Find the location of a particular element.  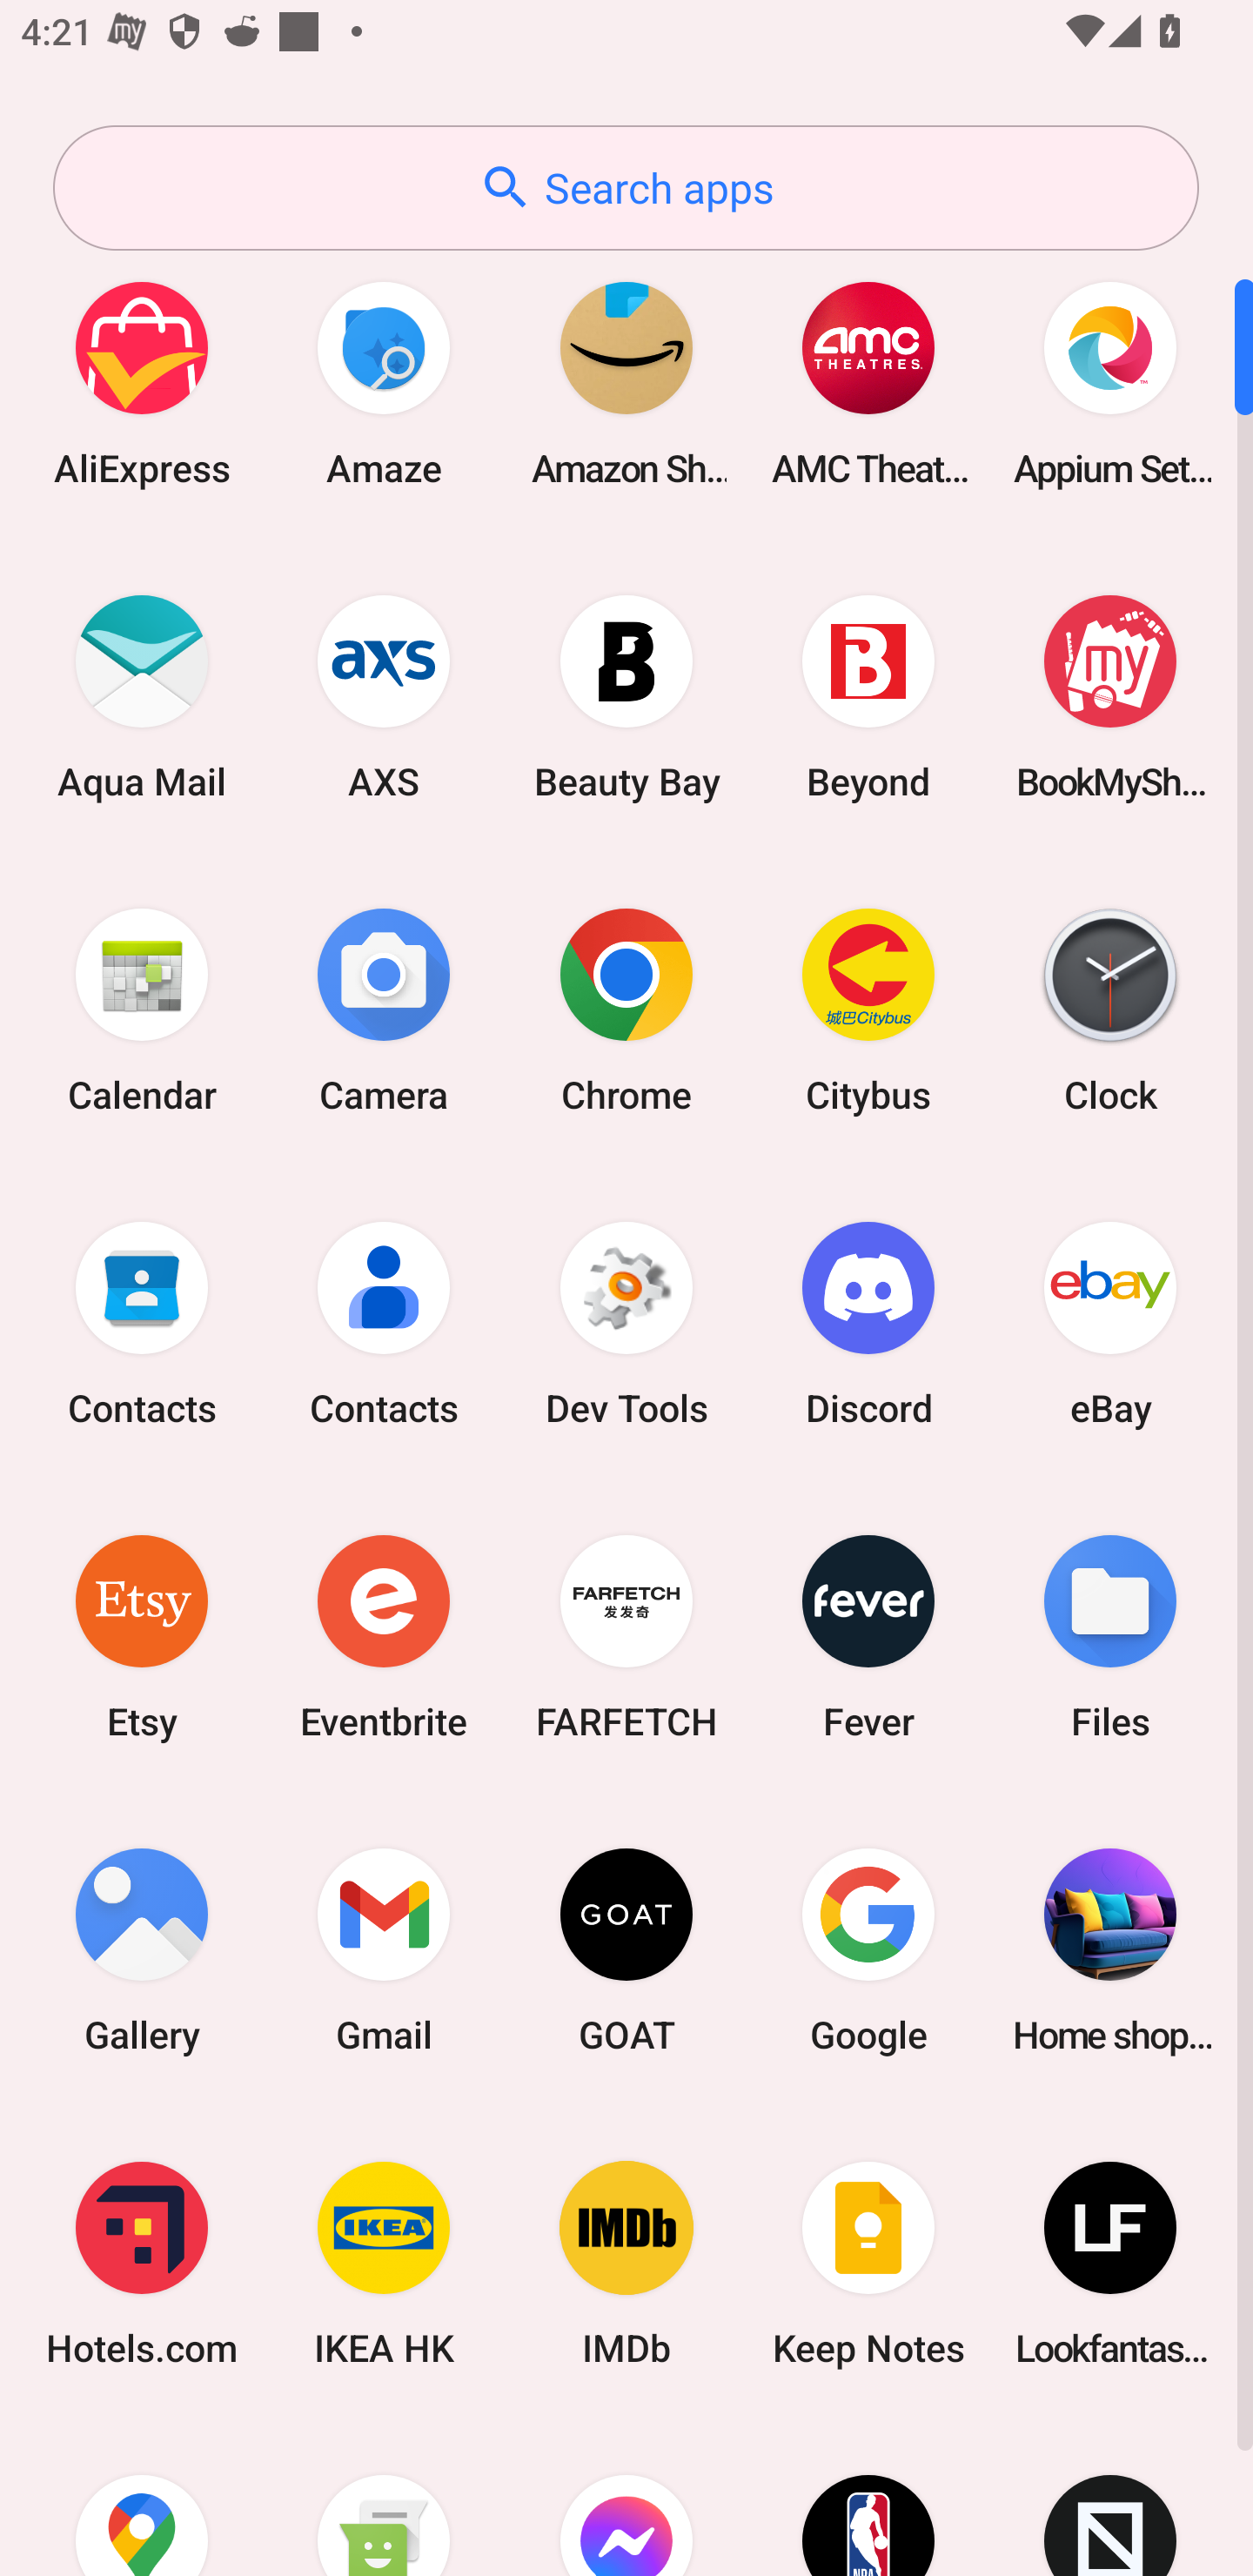

AliExpress is located at coordinates (142, 383).